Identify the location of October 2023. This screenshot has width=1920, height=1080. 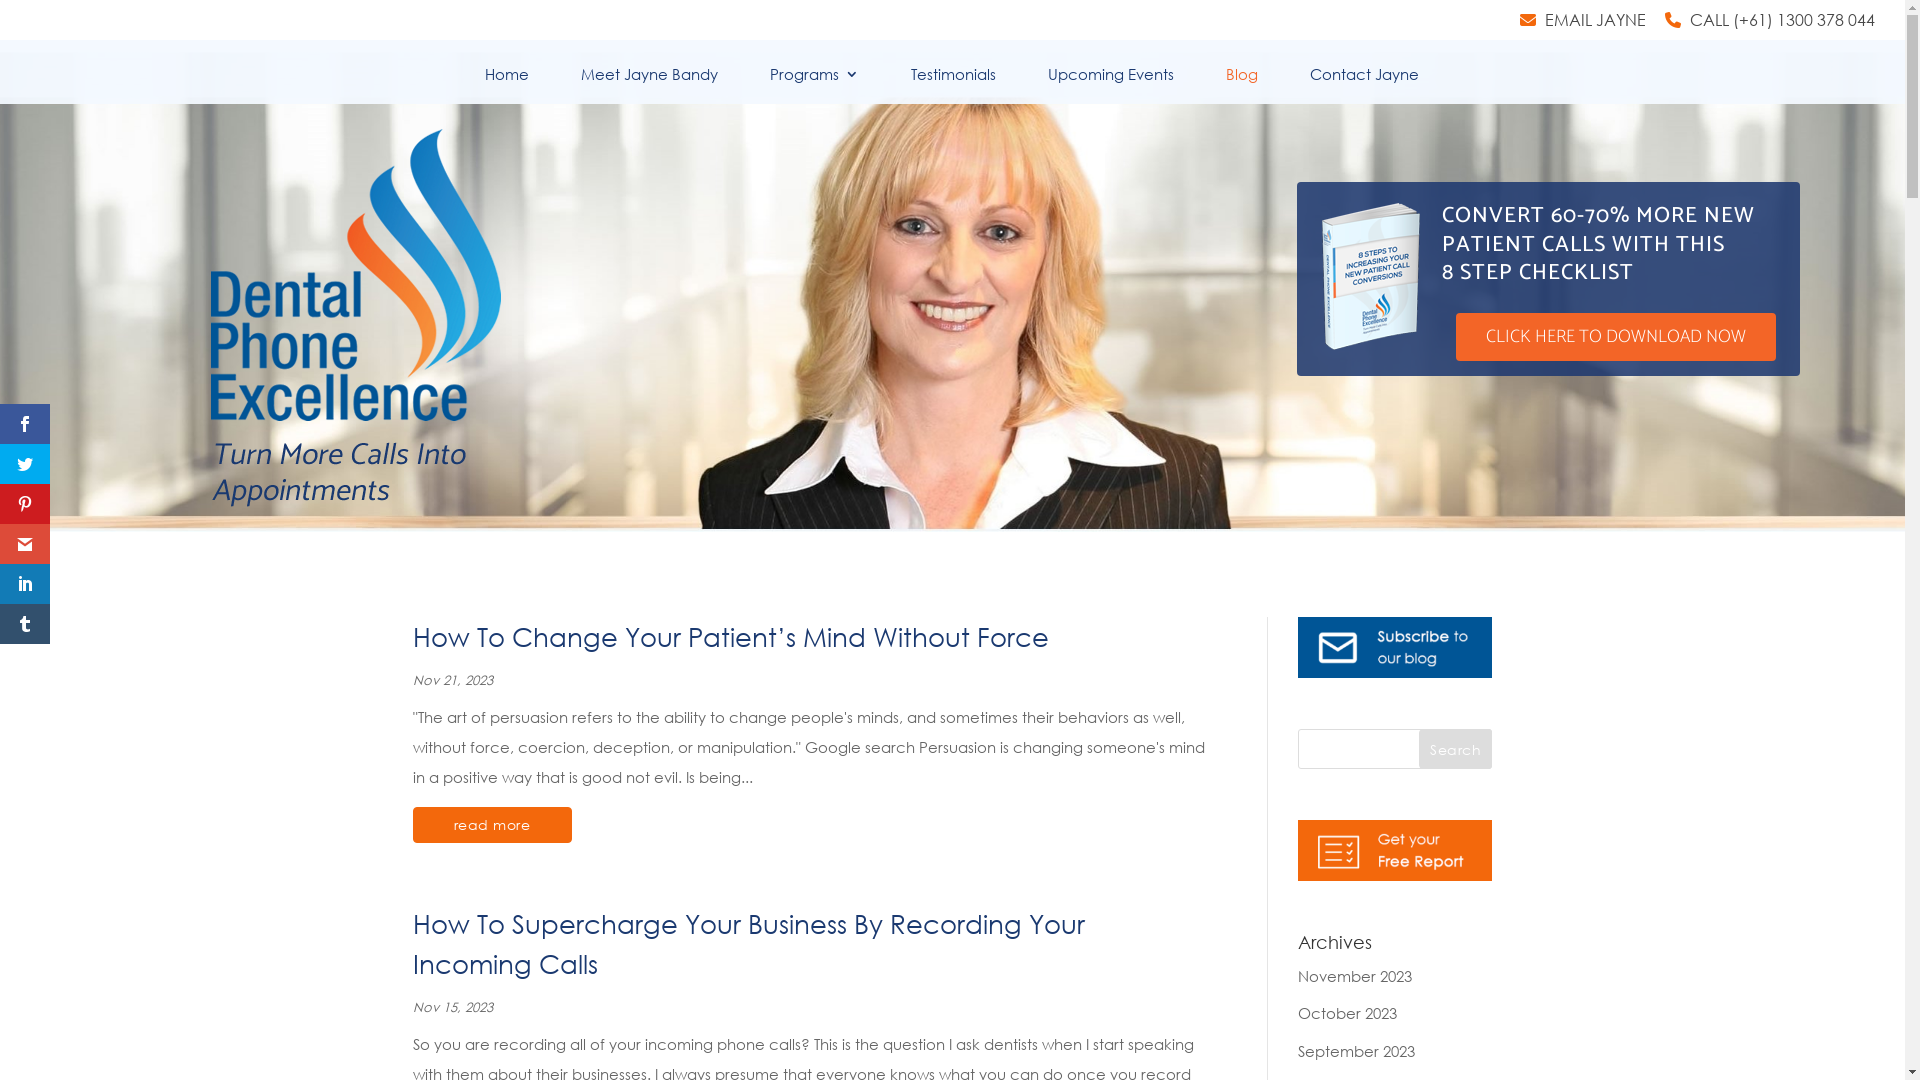
(1348, 1013).